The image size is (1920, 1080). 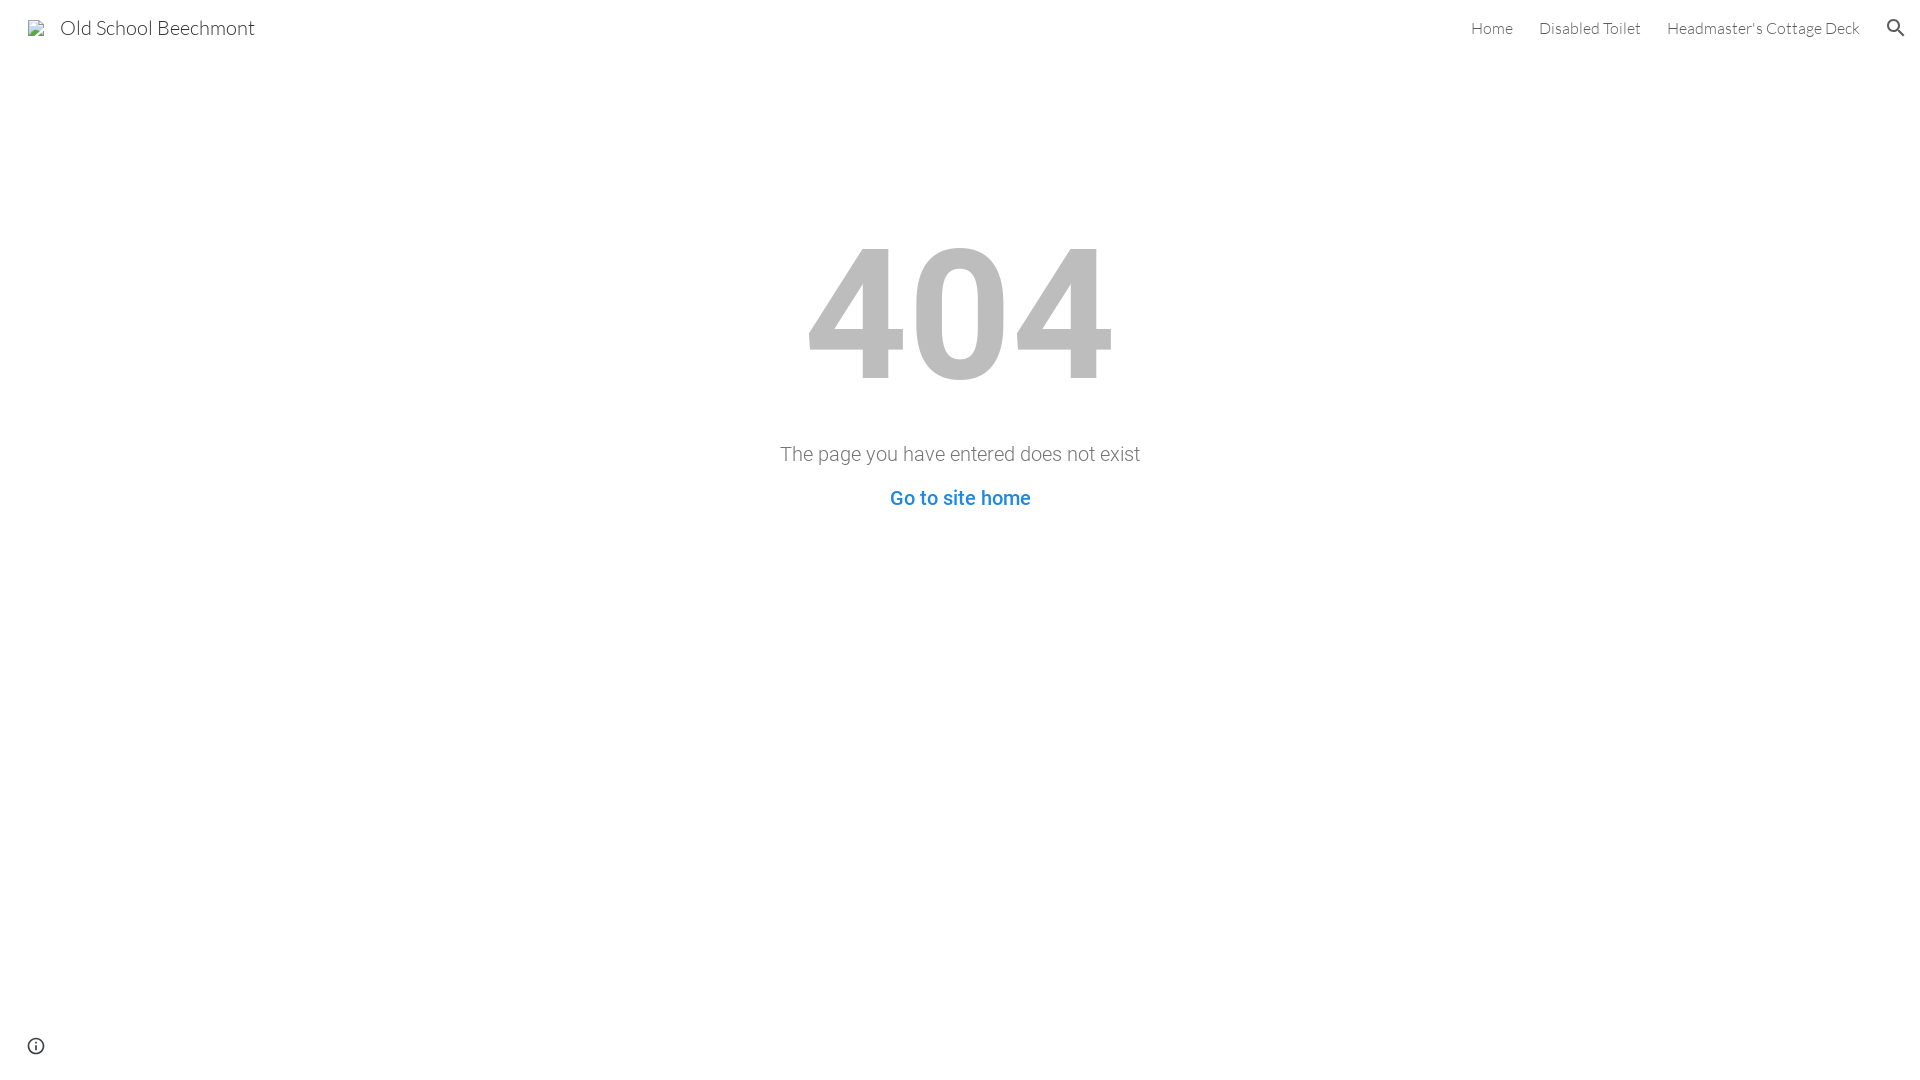 What do you see at coordinates (142, 26) in the screenshot?
I see `Old School Beechmont` at bounding box center [142, 26].